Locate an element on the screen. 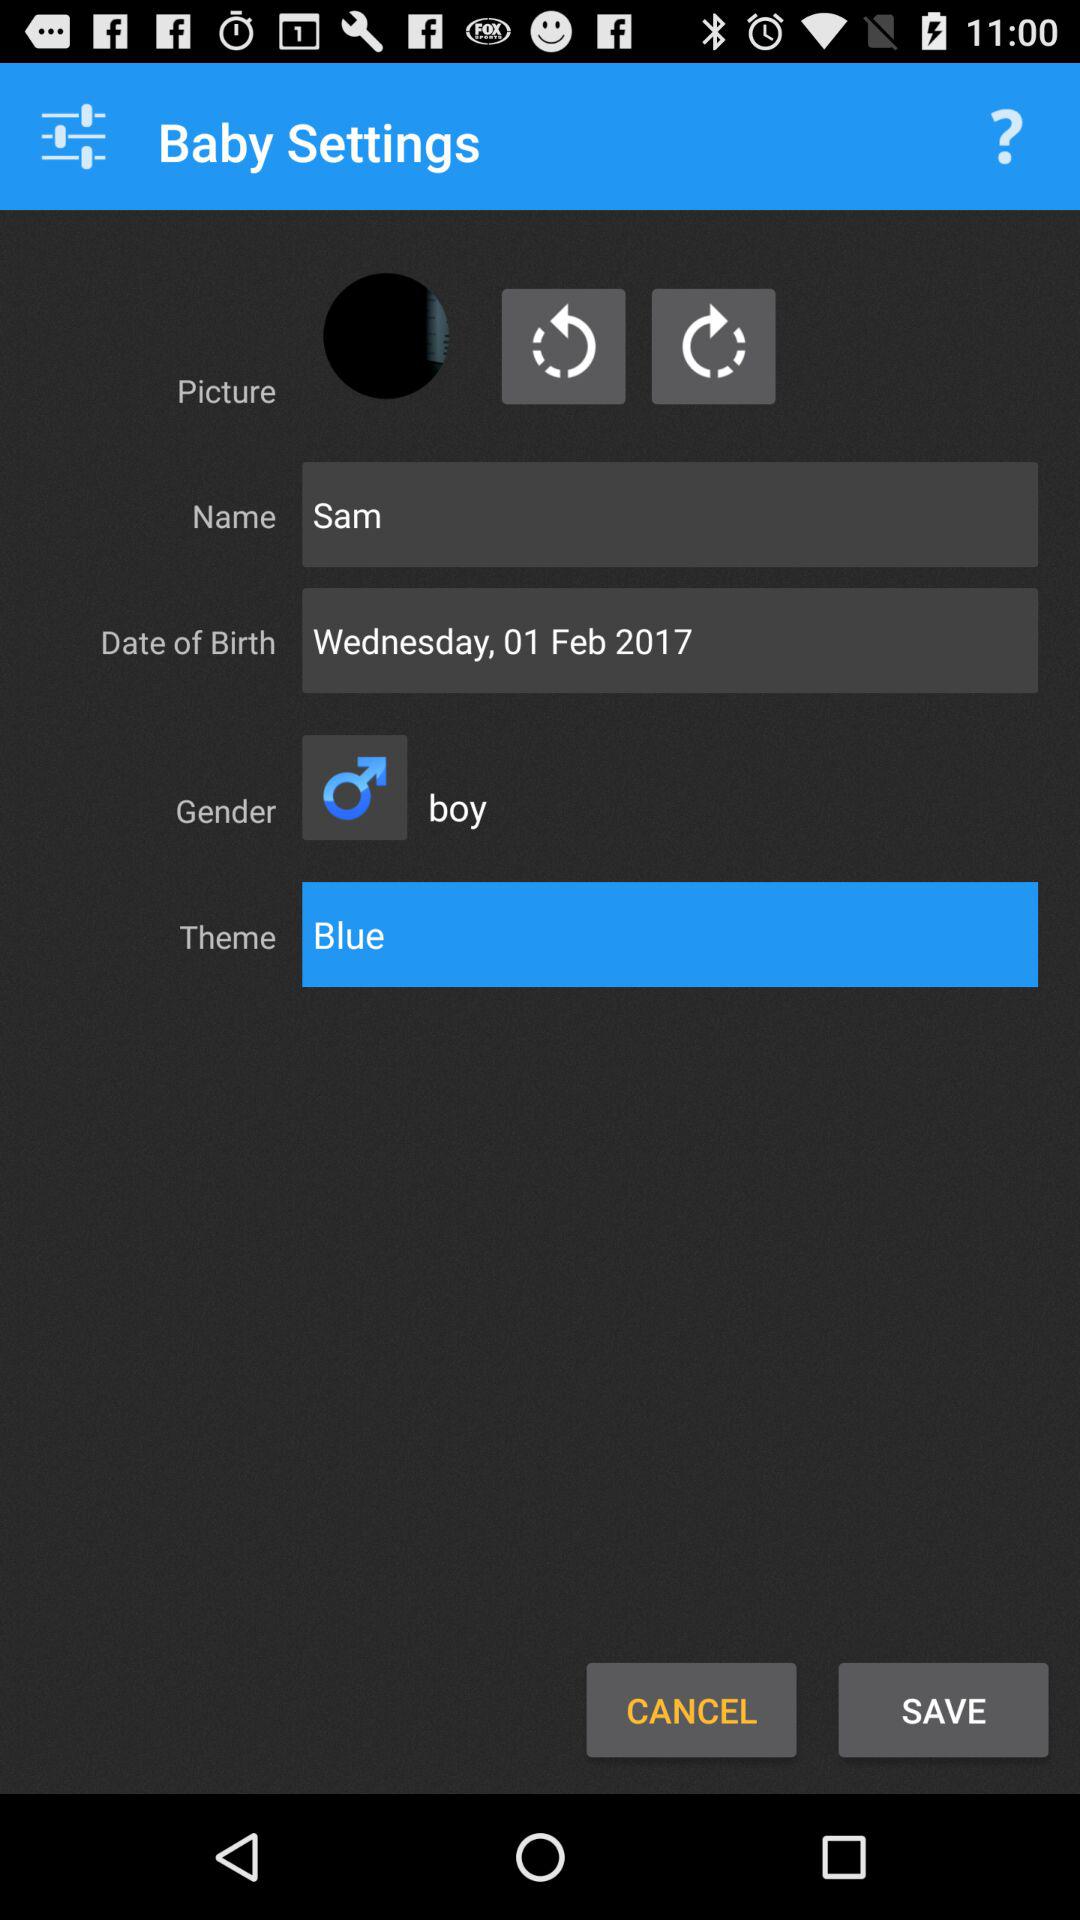 The height and width of the screenshot is (1920, 1080). need help is located at coordinates (1006, 136).